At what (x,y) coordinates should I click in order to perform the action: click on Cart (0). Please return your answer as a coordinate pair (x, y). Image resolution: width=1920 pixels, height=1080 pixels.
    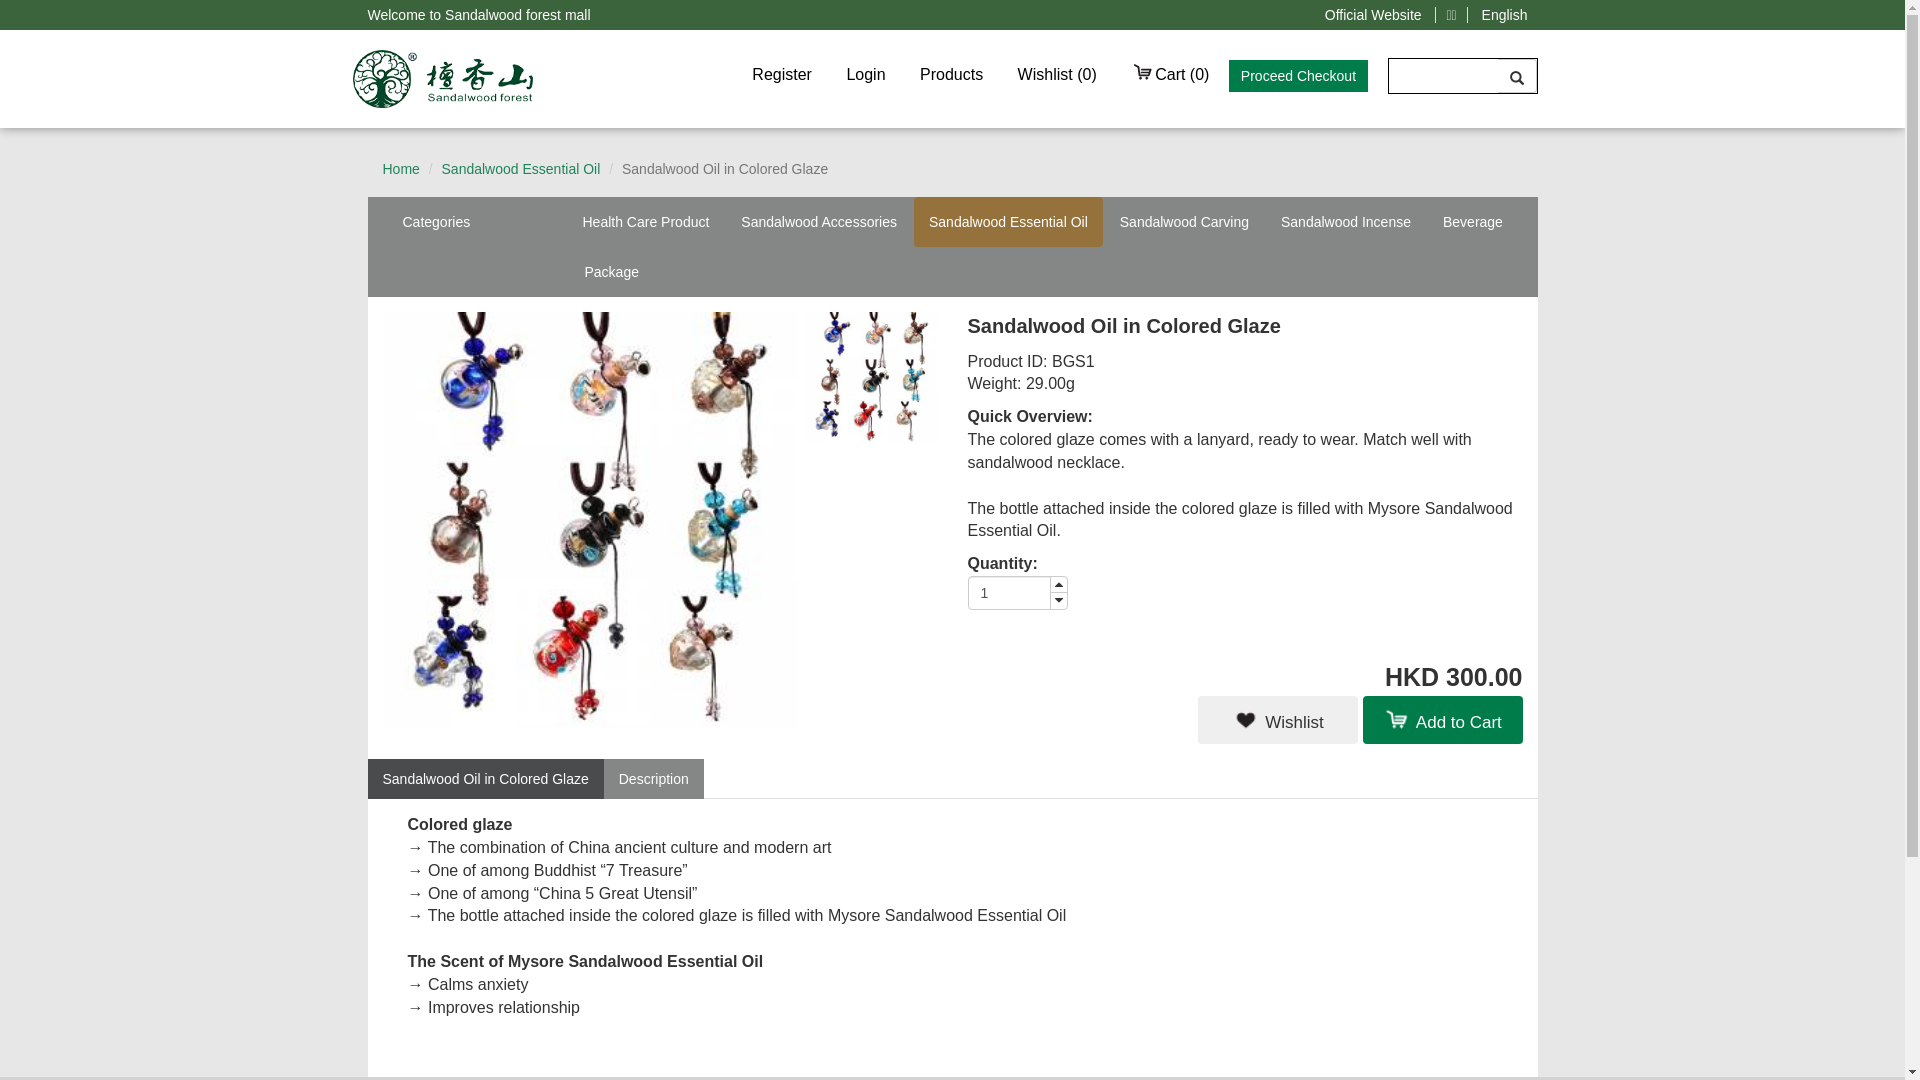
    Looking at the image, I should click on (1170, 74).